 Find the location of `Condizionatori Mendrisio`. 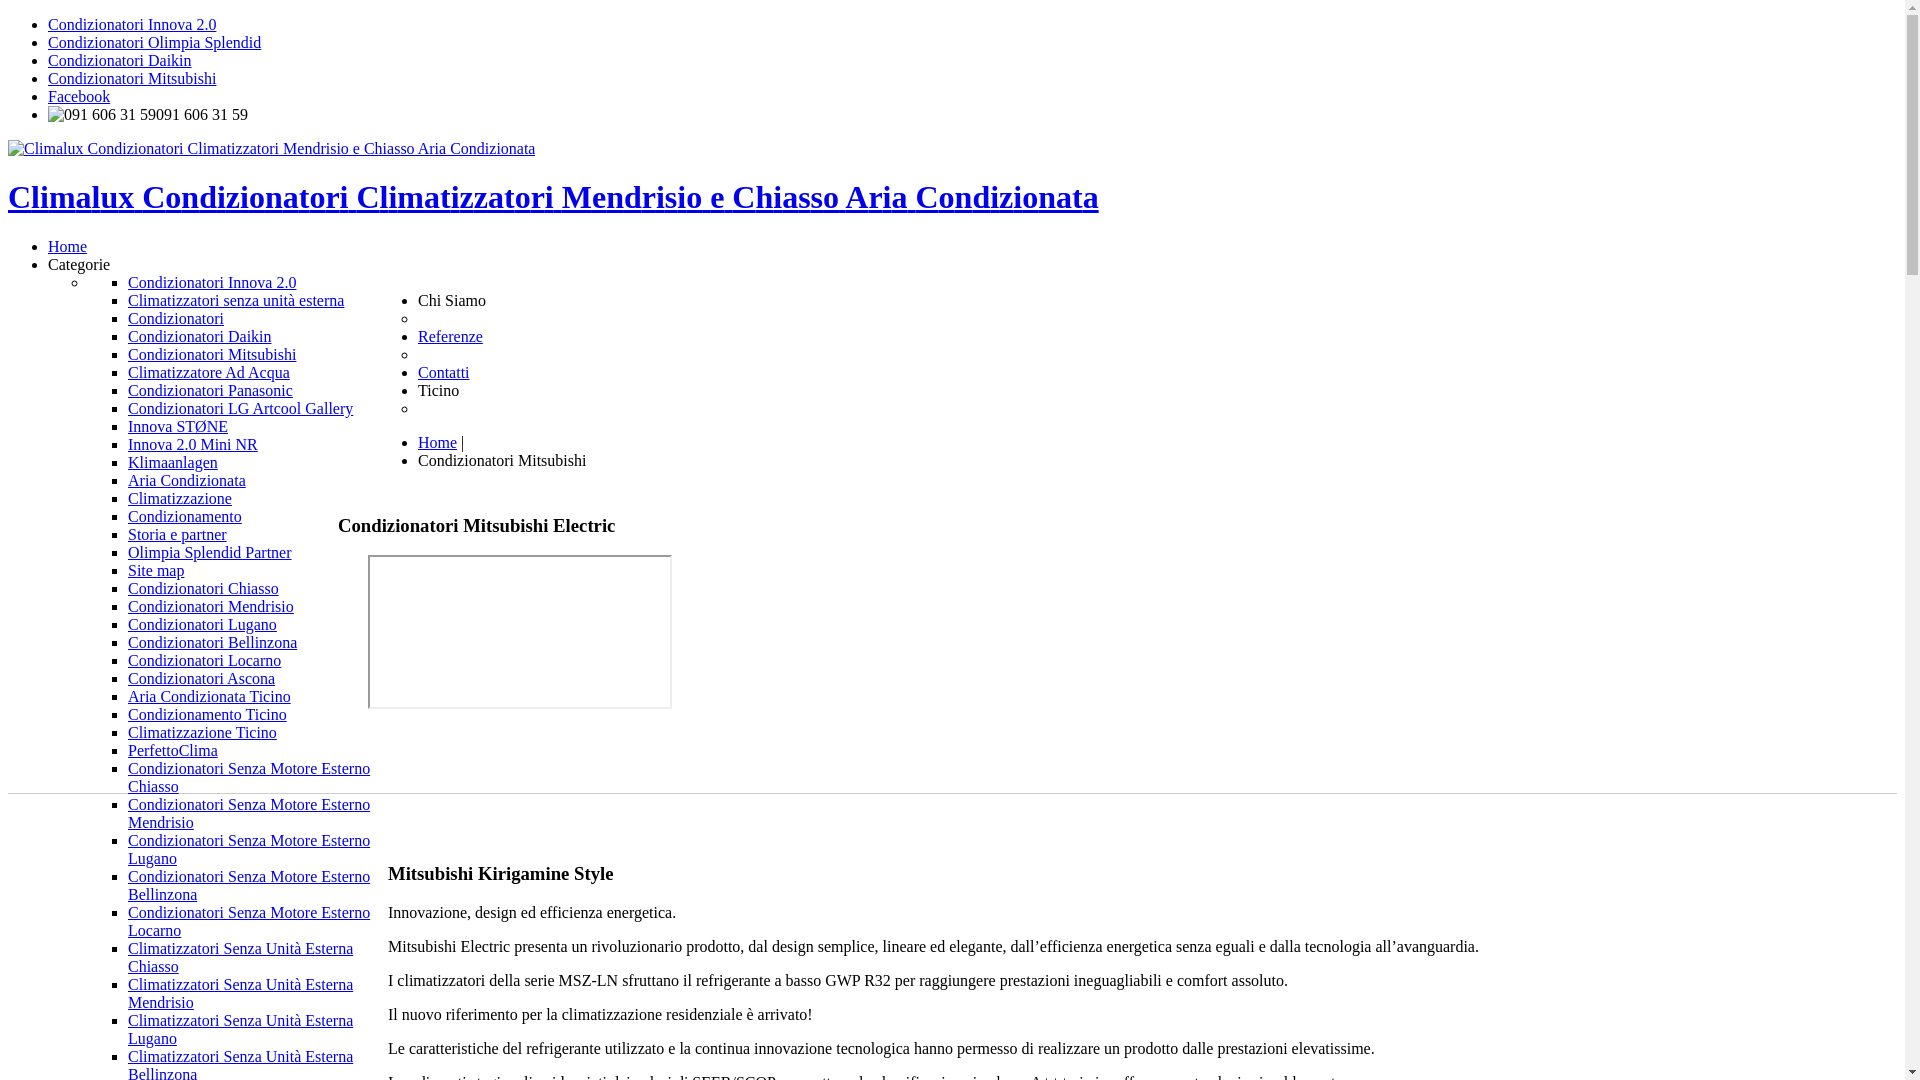

Condizionatori Mendrisio is located at coordinates (211, 606).